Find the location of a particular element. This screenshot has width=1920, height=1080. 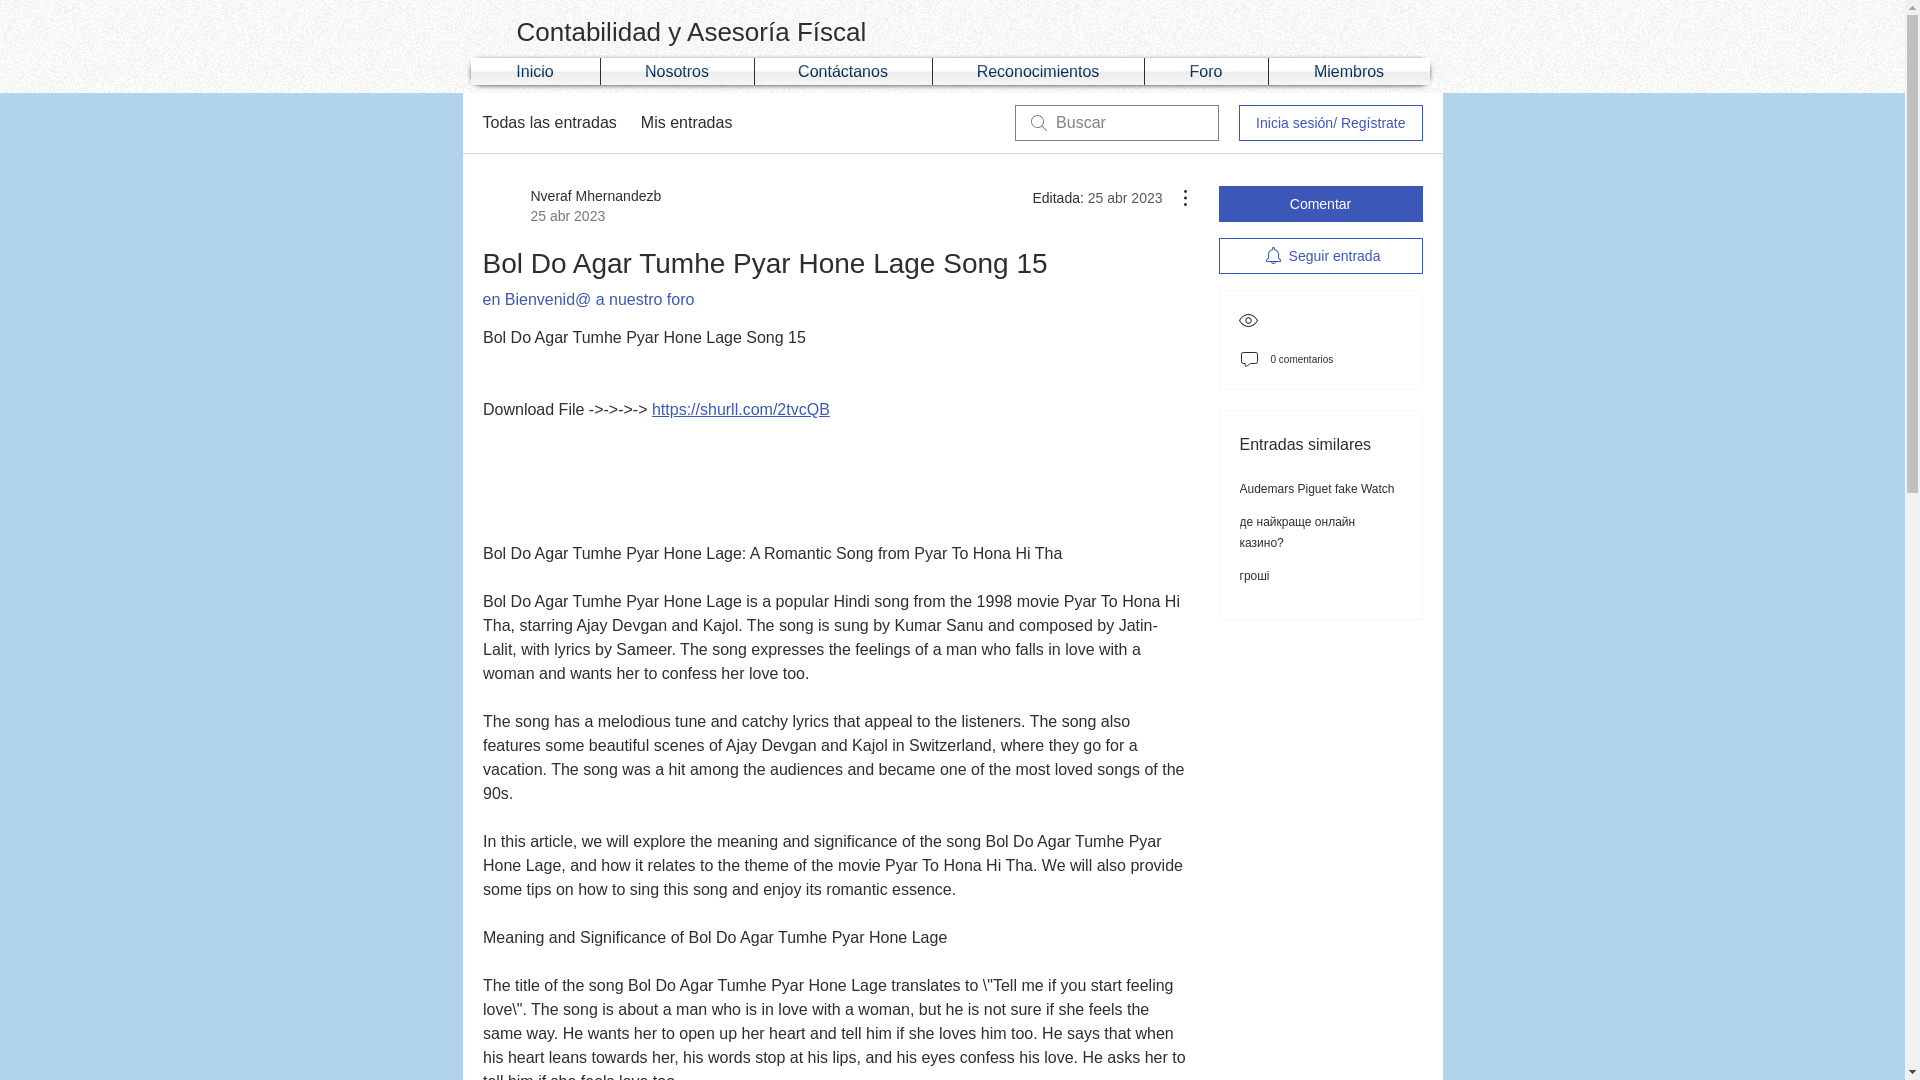

Inicio is located at coordinates (534, 72).